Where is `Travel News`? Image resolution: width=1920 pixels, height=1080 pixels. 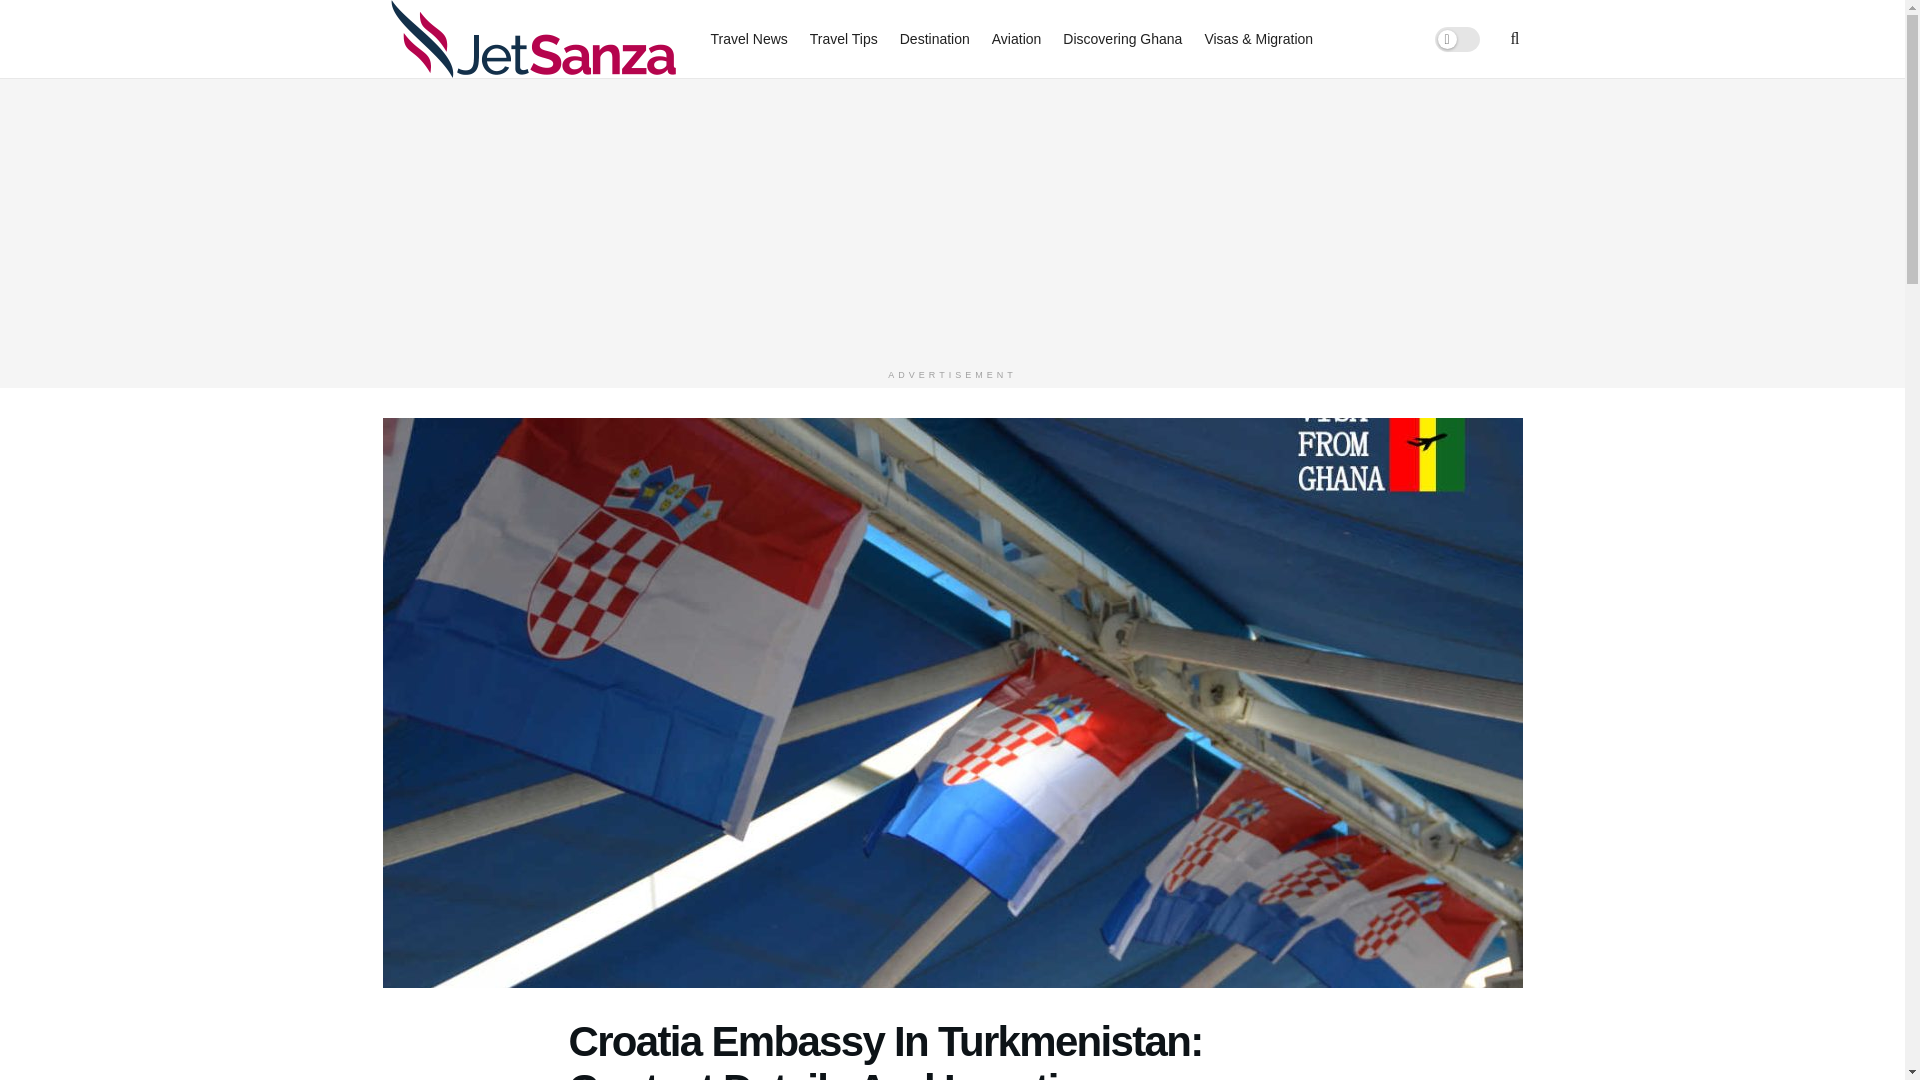
Travel News is located at coordinates (748, 38).